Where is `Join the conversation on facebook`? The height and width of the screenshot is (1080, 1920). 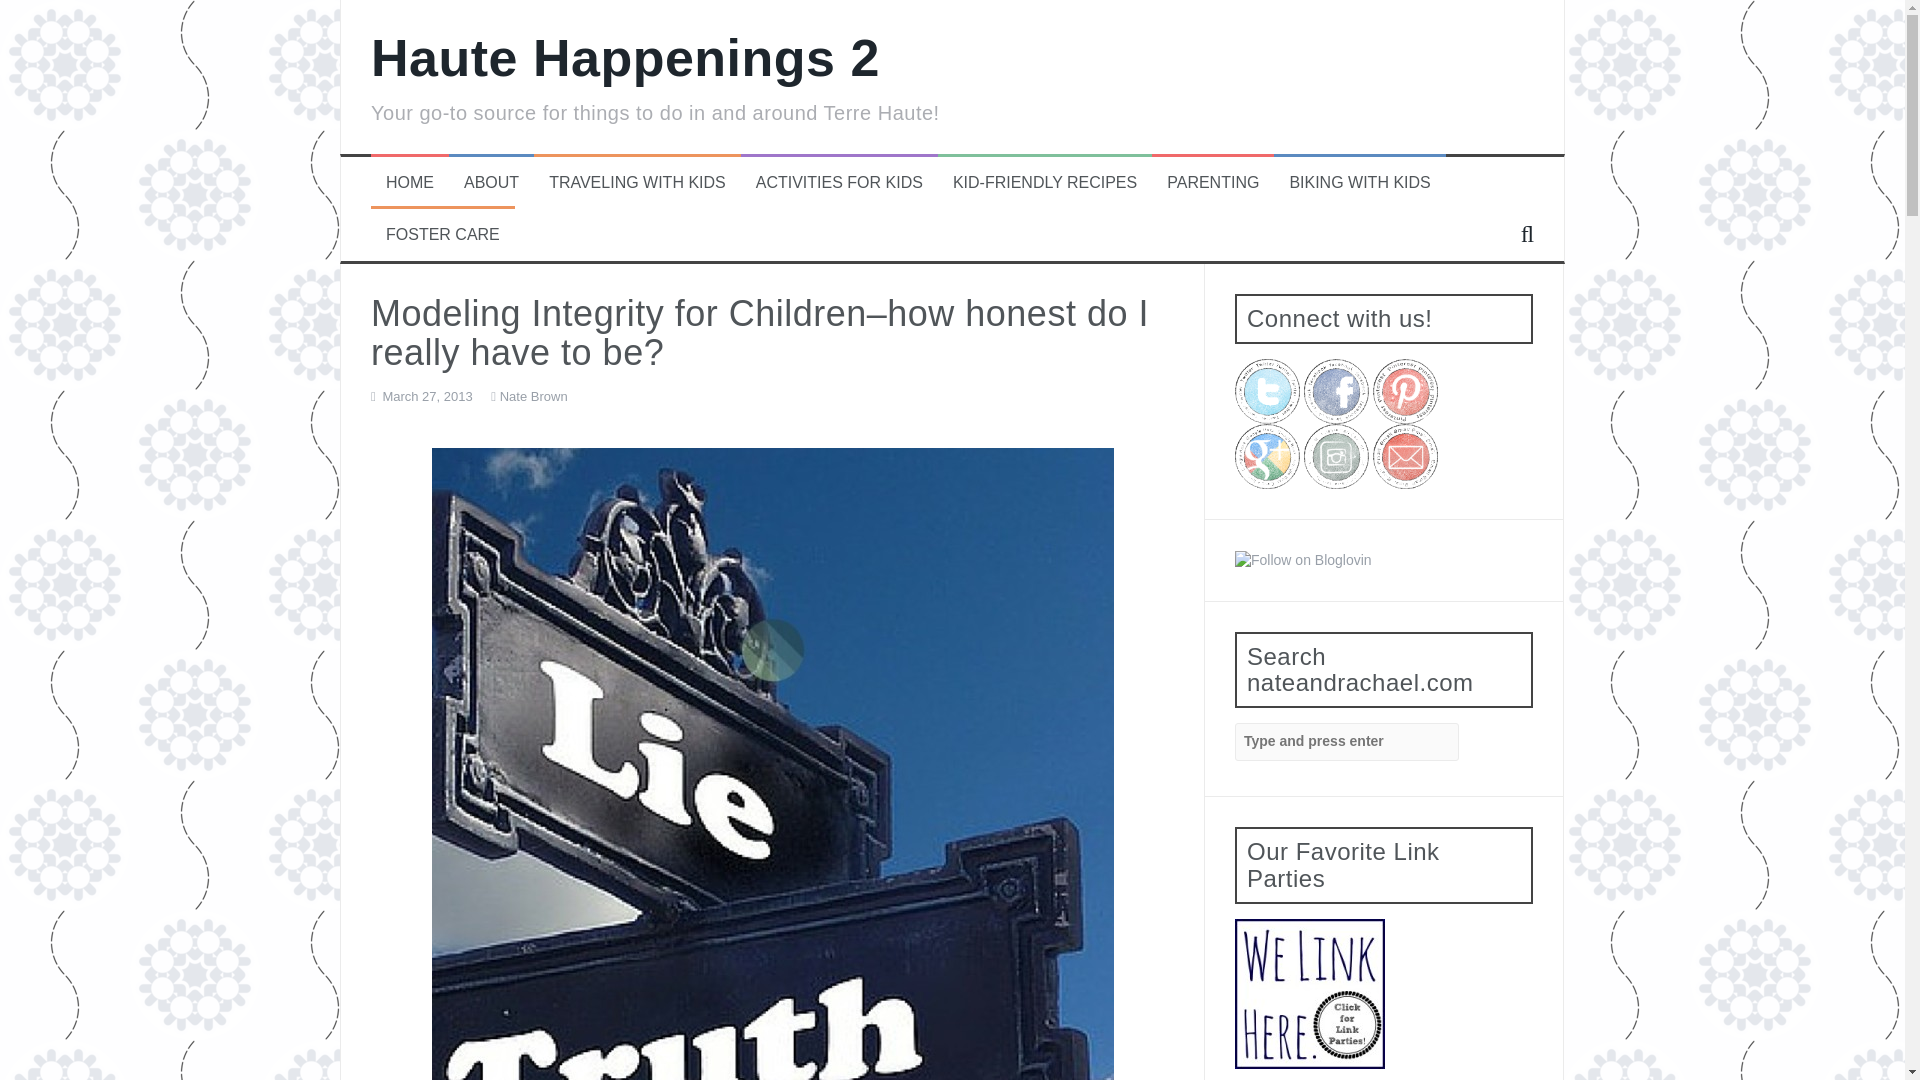 Join the conversation on facebook is located at coordinates (1336, 391).